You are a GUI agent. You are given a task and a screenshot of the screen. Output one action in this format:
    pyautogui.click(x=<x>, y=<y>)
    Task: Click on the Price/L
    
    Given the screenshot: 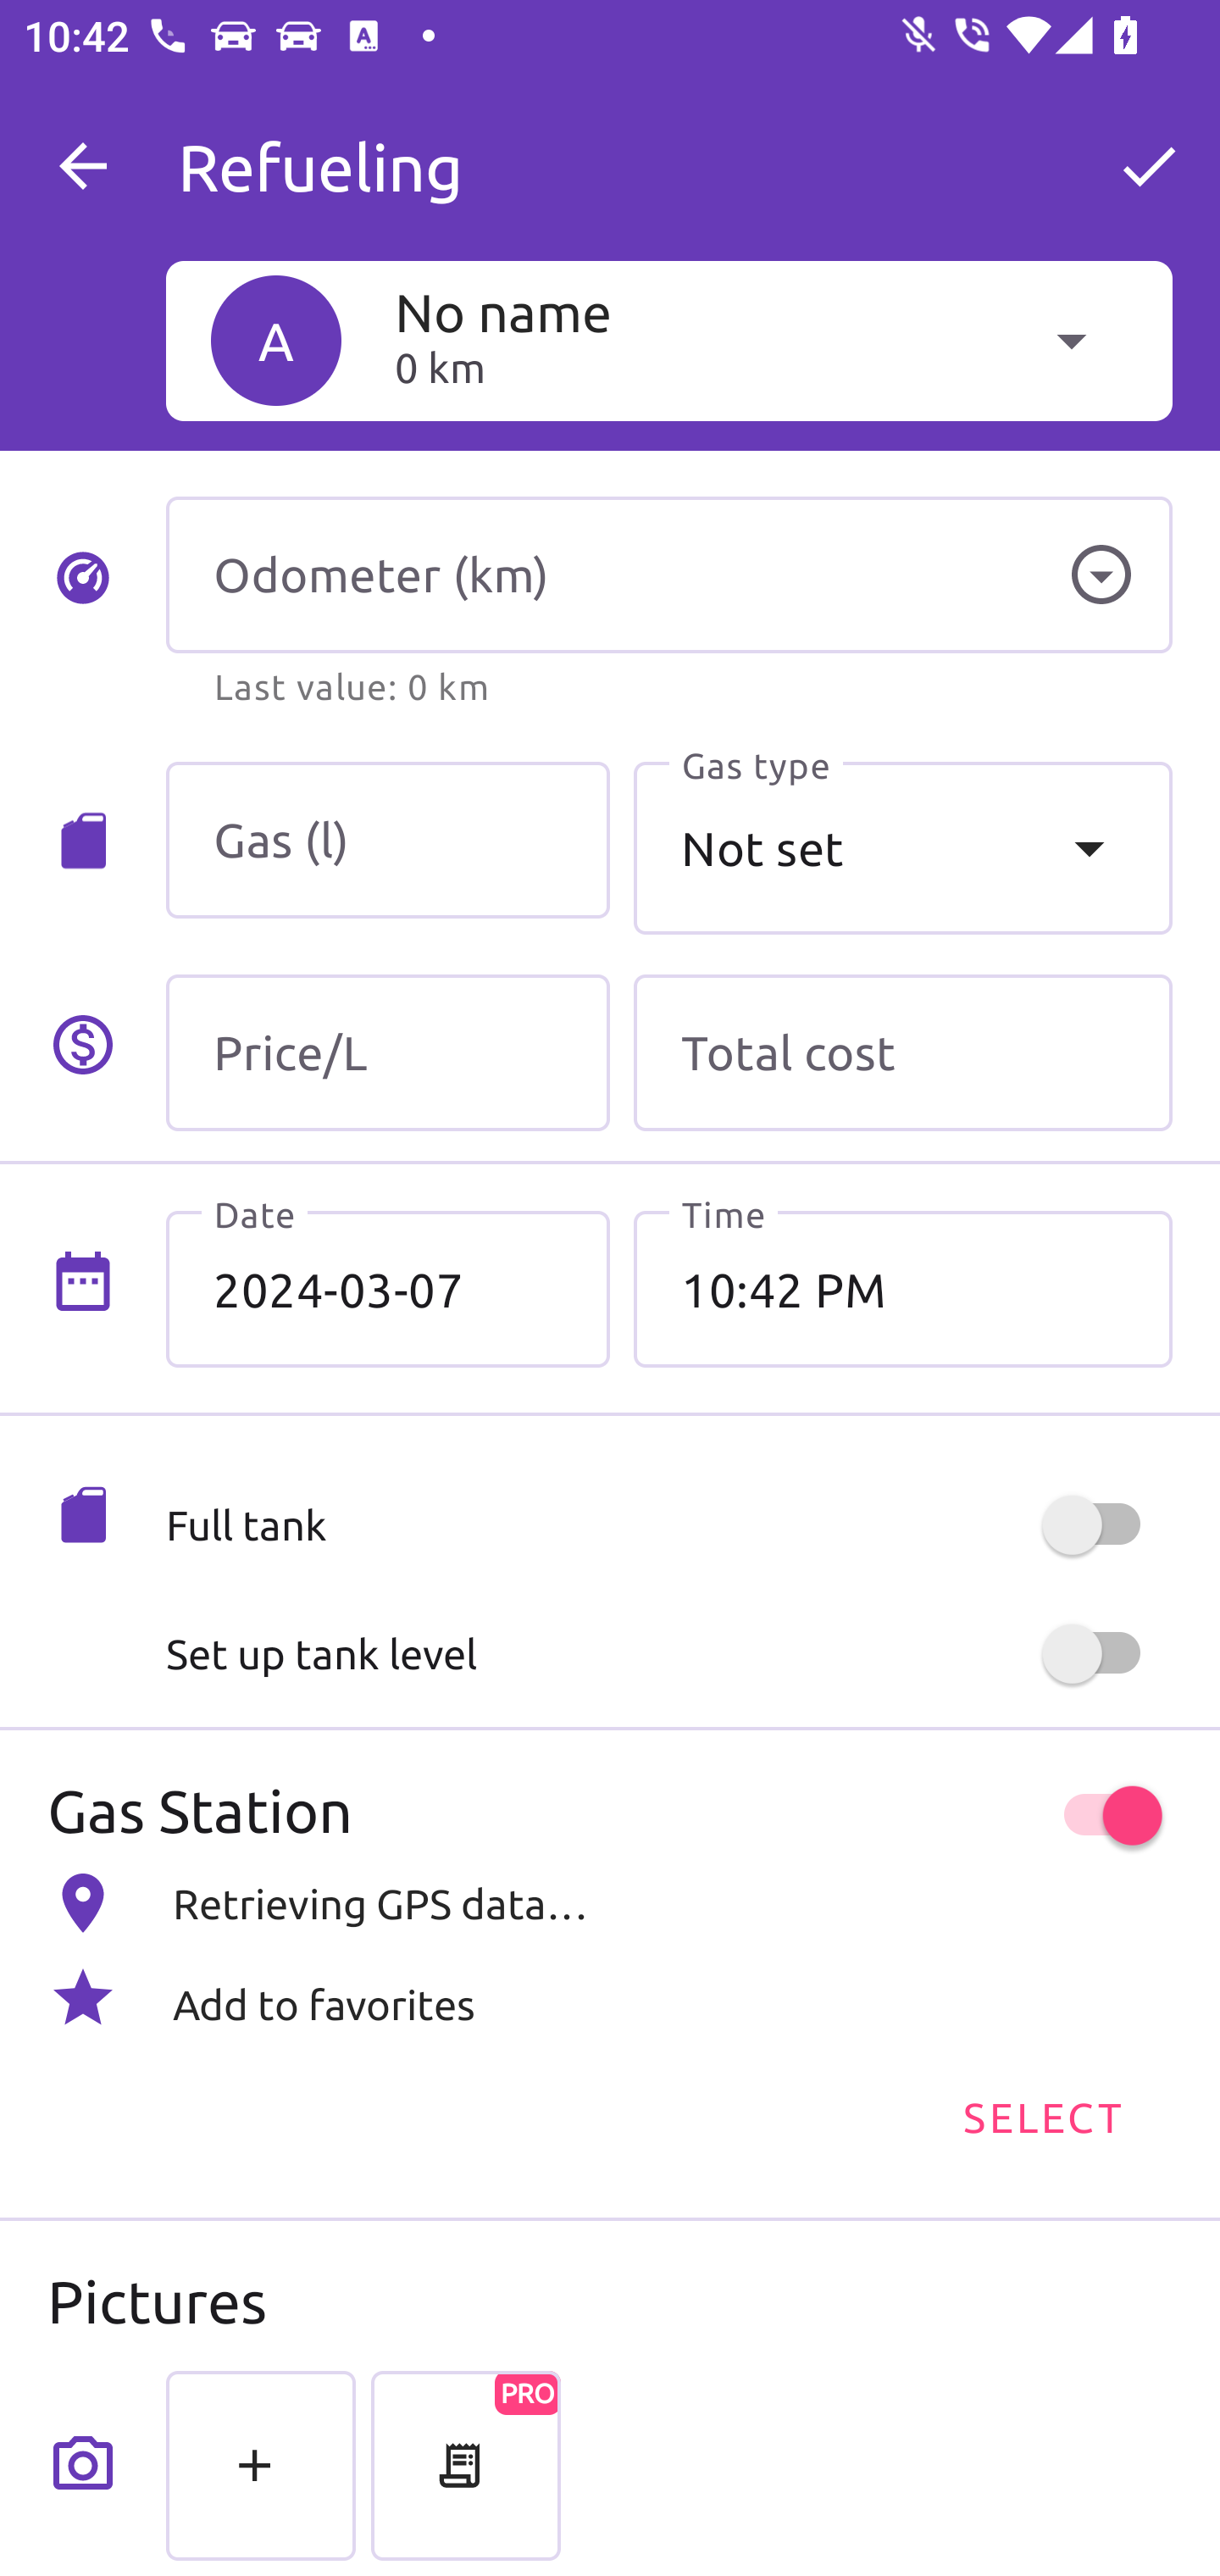 What is the action you would take?
    pyautogui.click(x=388, y=1052)
    